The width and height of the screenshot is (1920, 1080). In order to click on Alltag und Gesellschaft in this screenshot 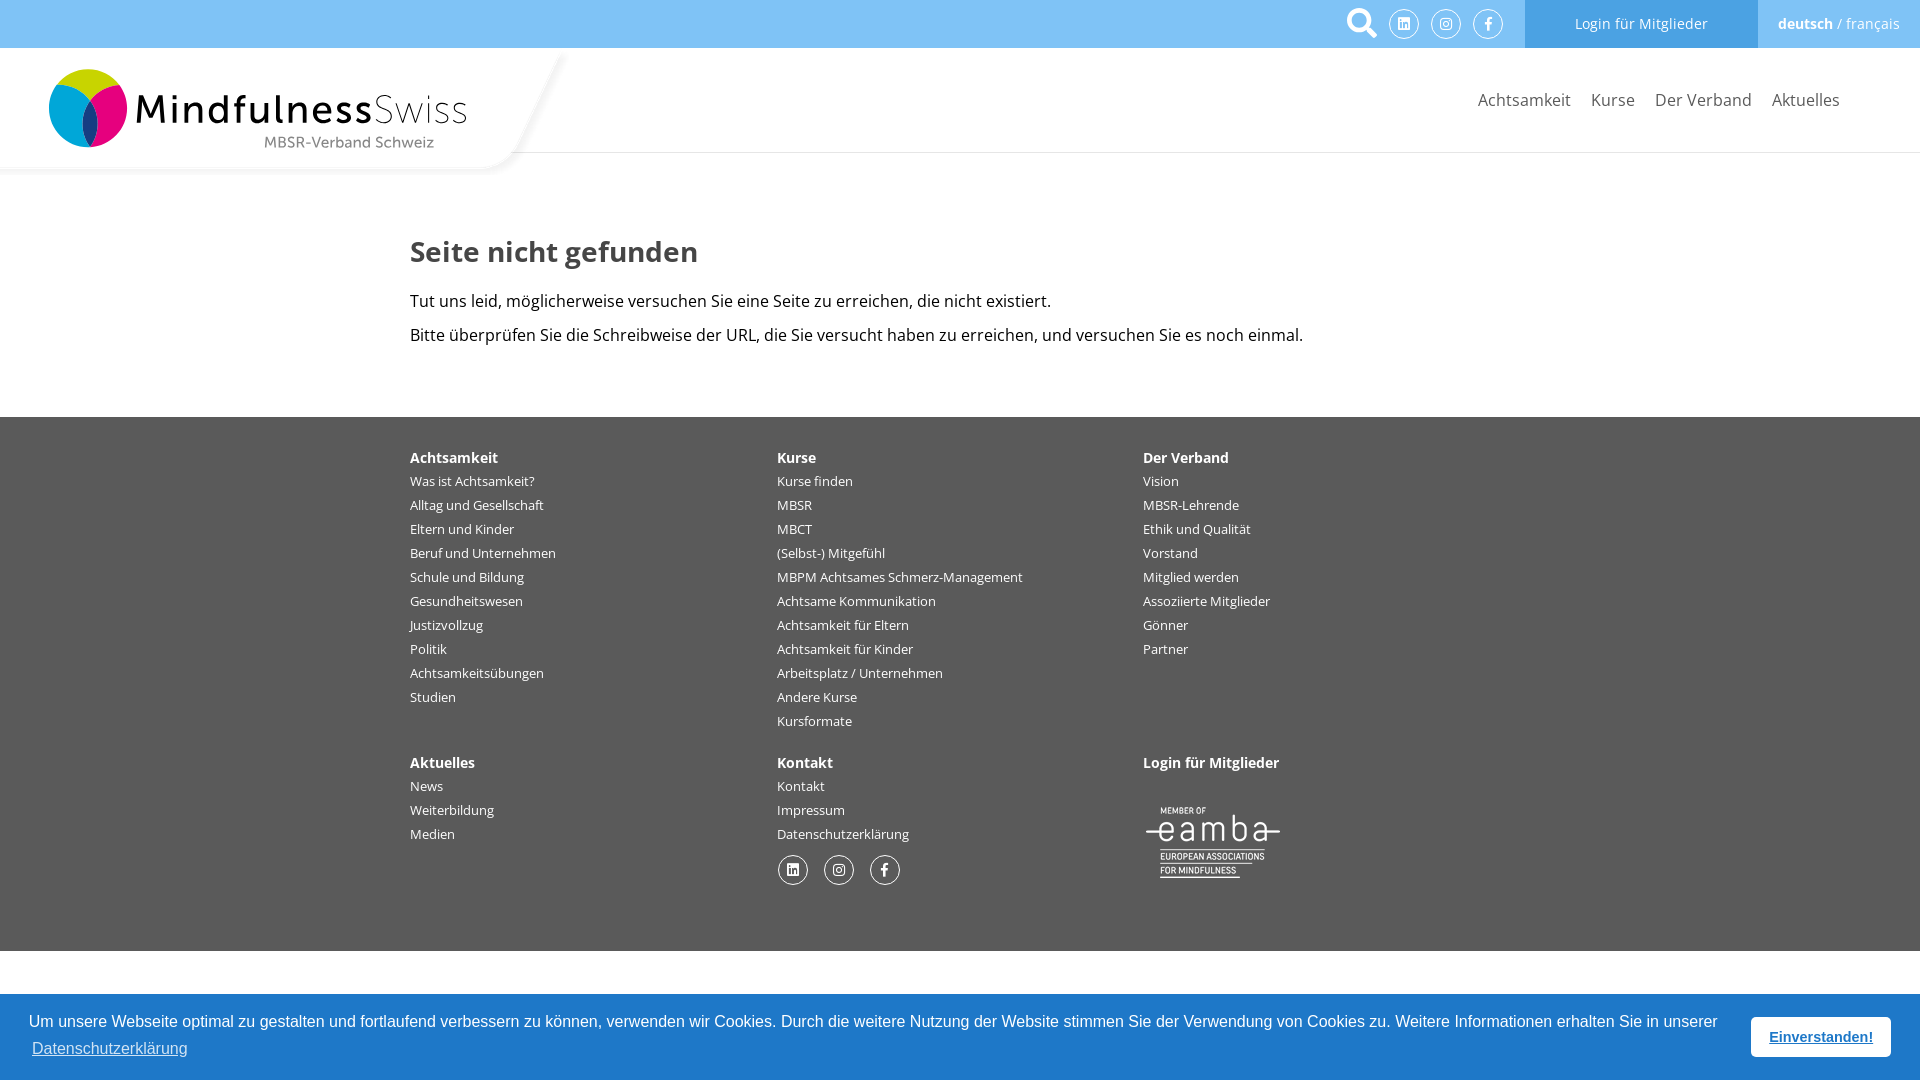, I will do `click(477, 506)`.